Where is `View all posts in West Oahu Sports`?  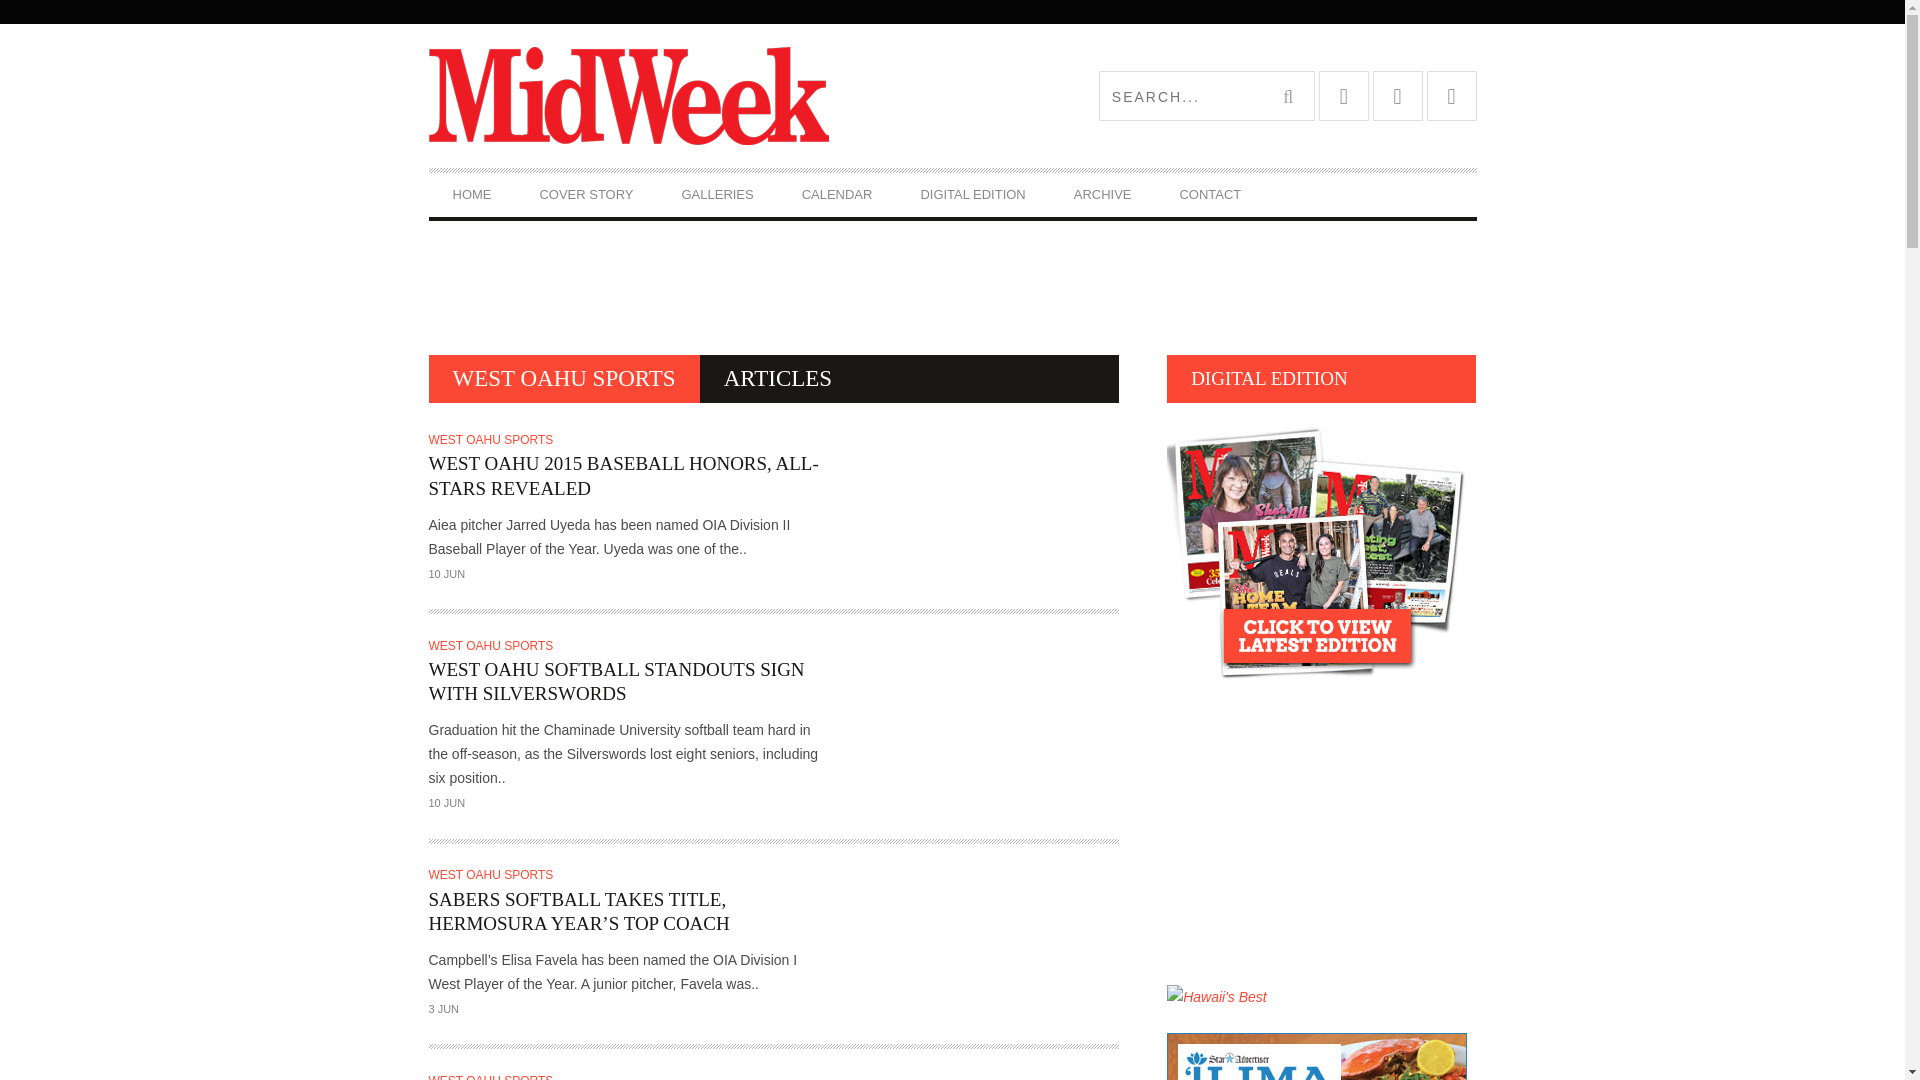
View all posts in West Oahu Sports is located at coordinates (493, 1076).